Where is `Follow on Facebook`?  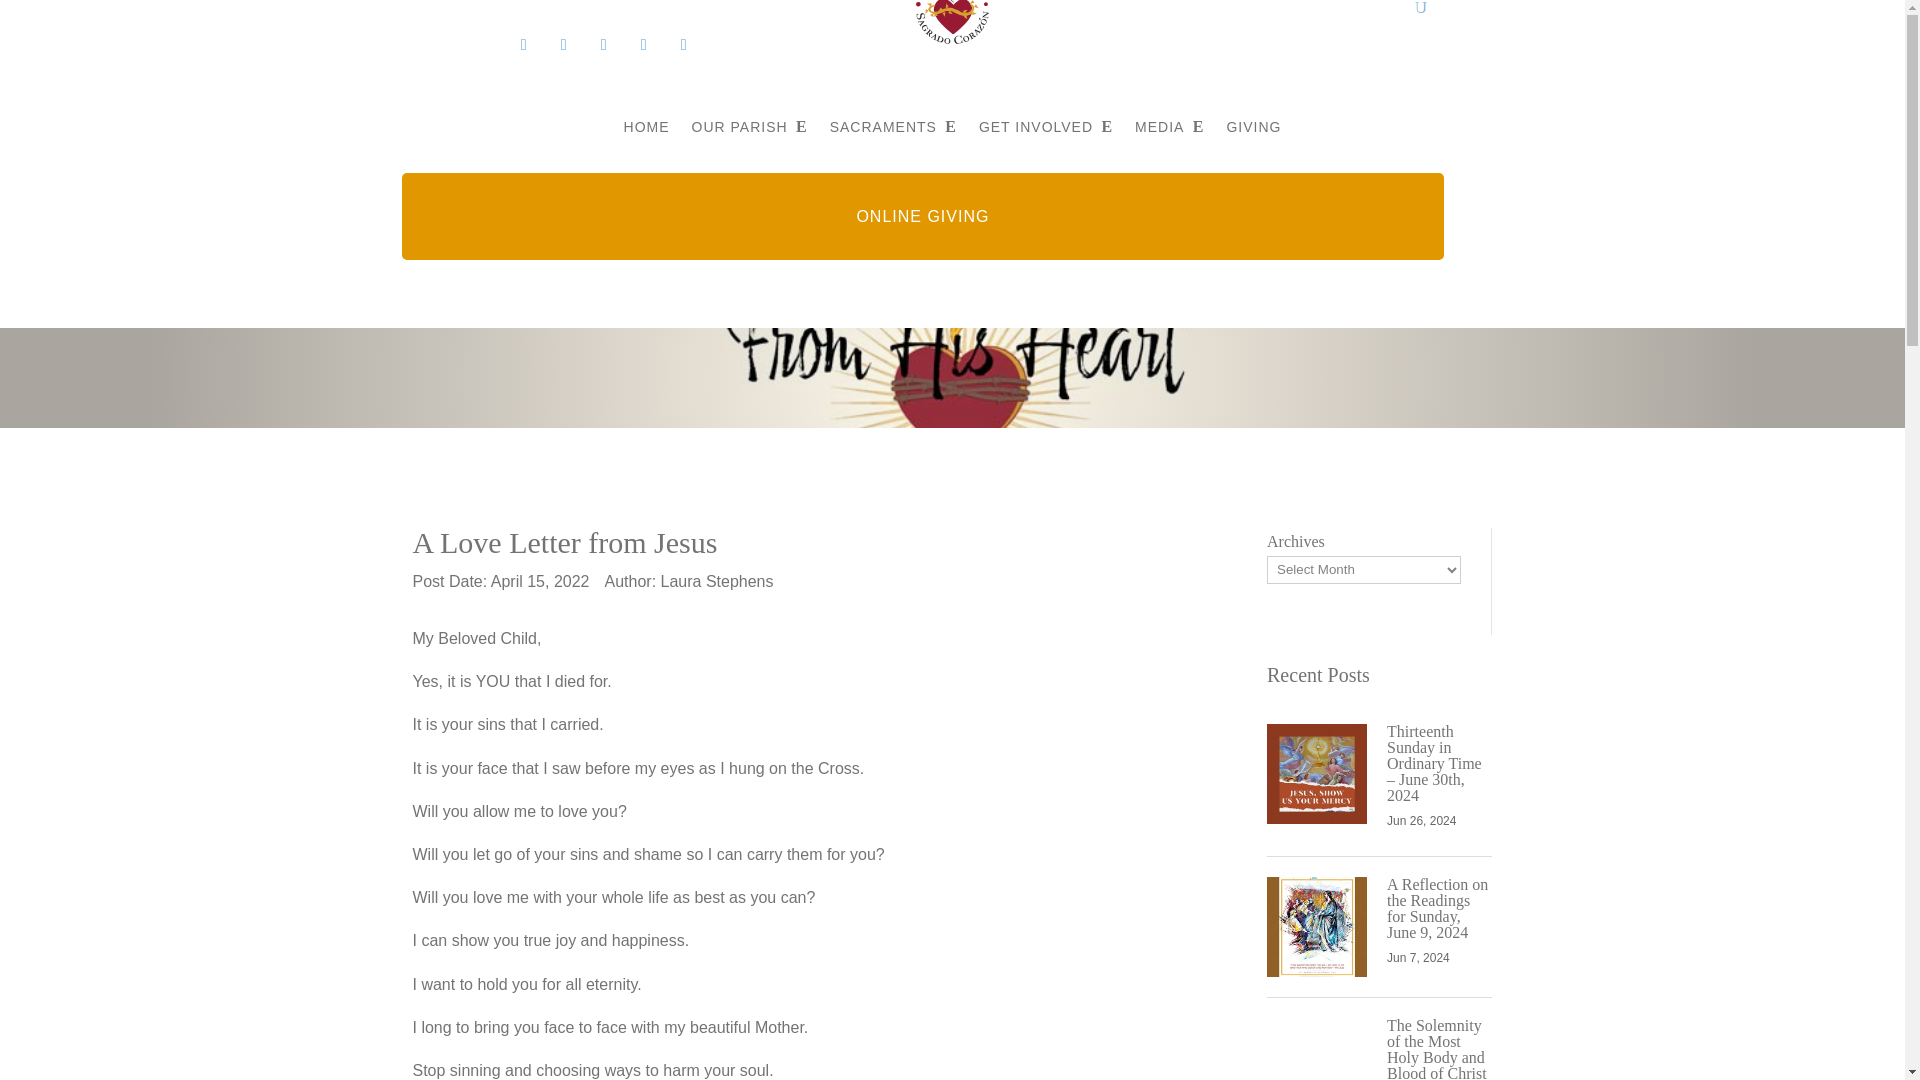
Follow on Facebook is located at coordinates (524, 44).